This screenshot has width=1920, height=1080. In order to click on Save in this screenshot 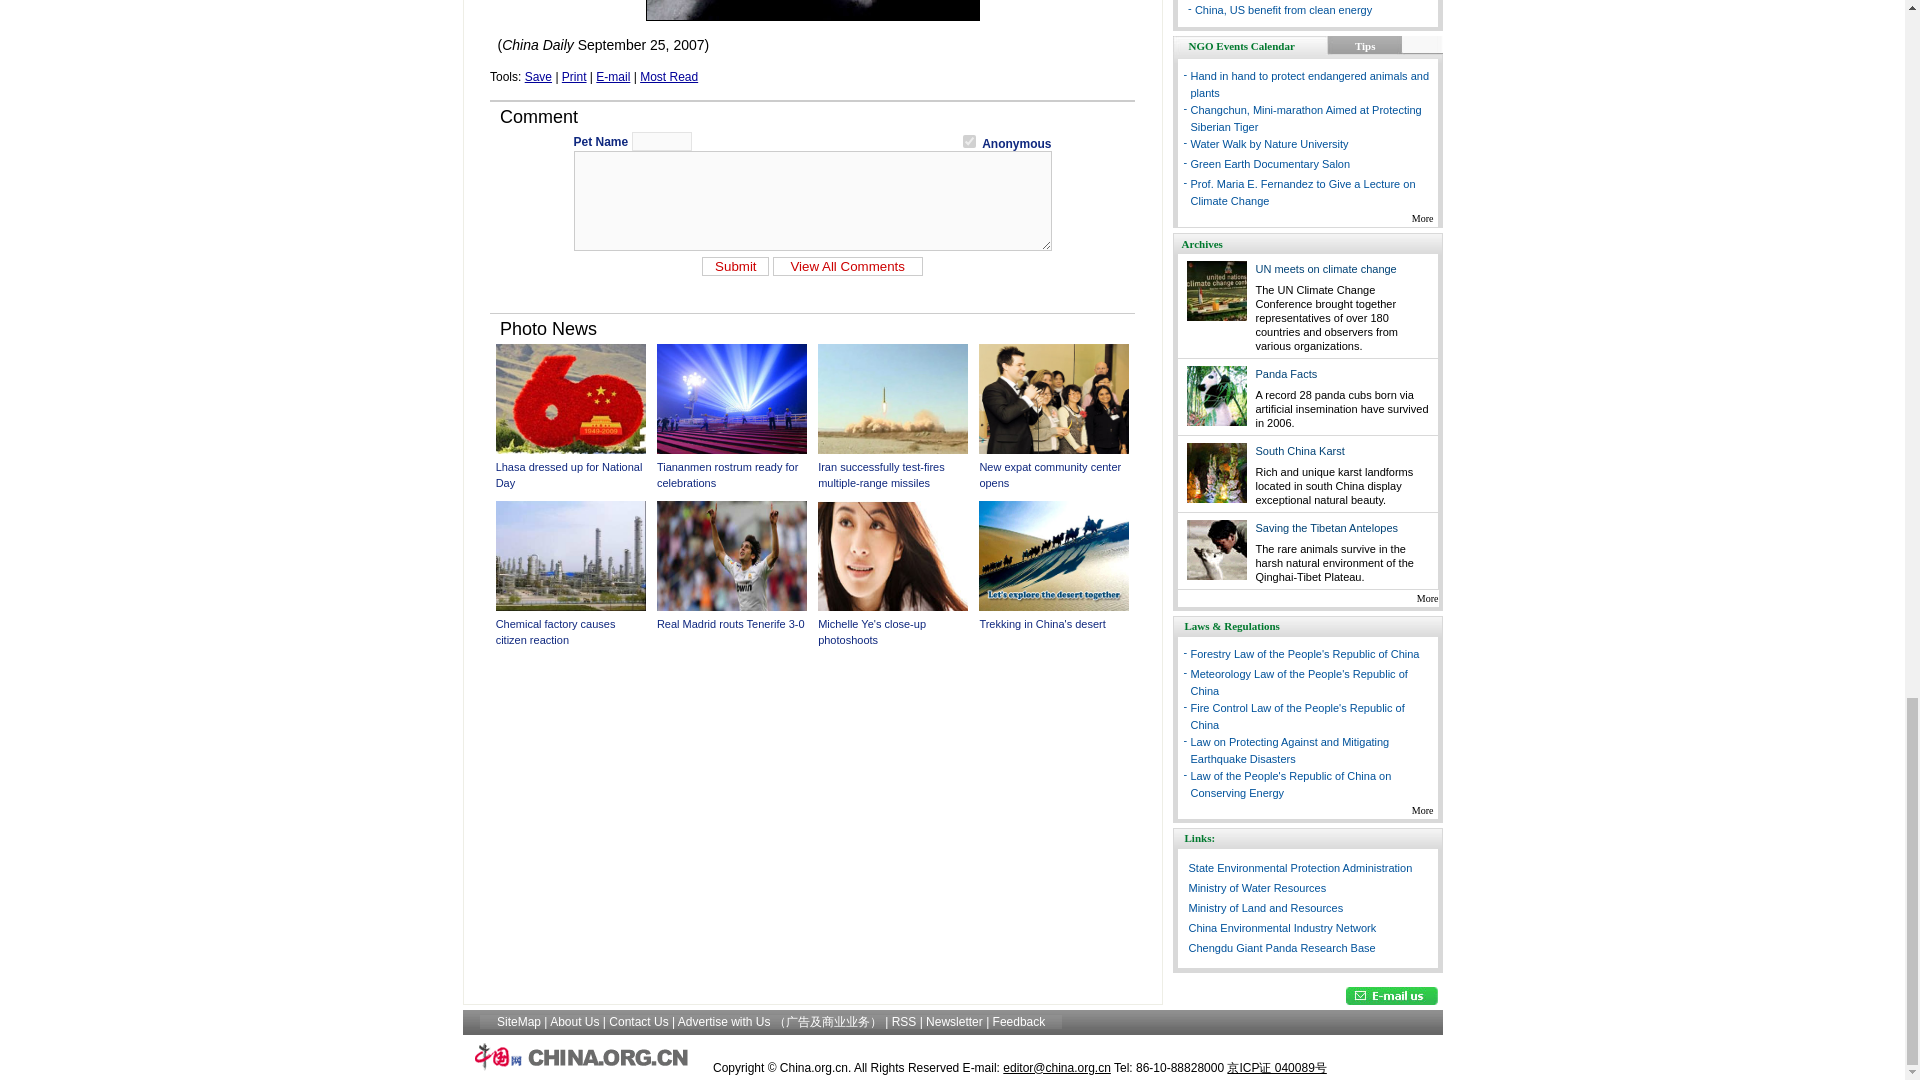, I will do `click(538, 77)`.